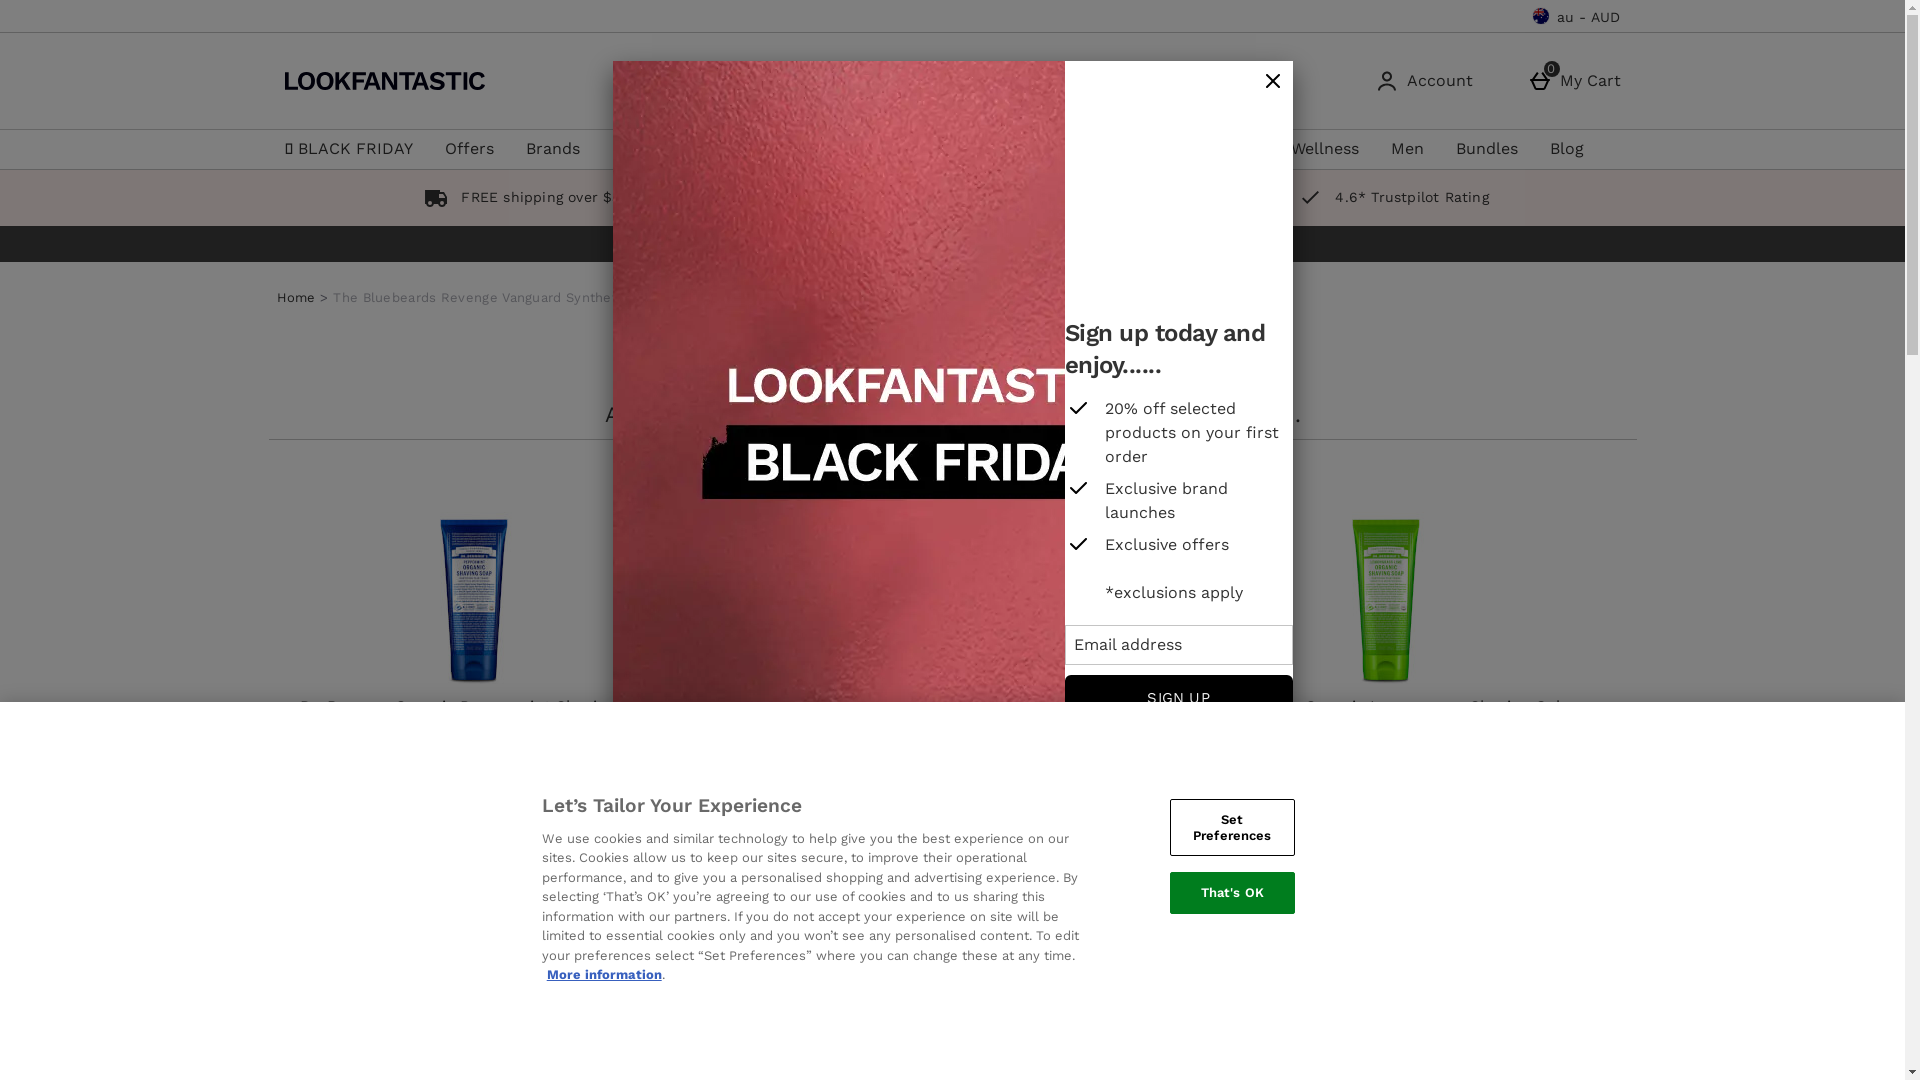 This screenshot has width=1920, height=1080. I want to click on Brands, so click(553, 149).